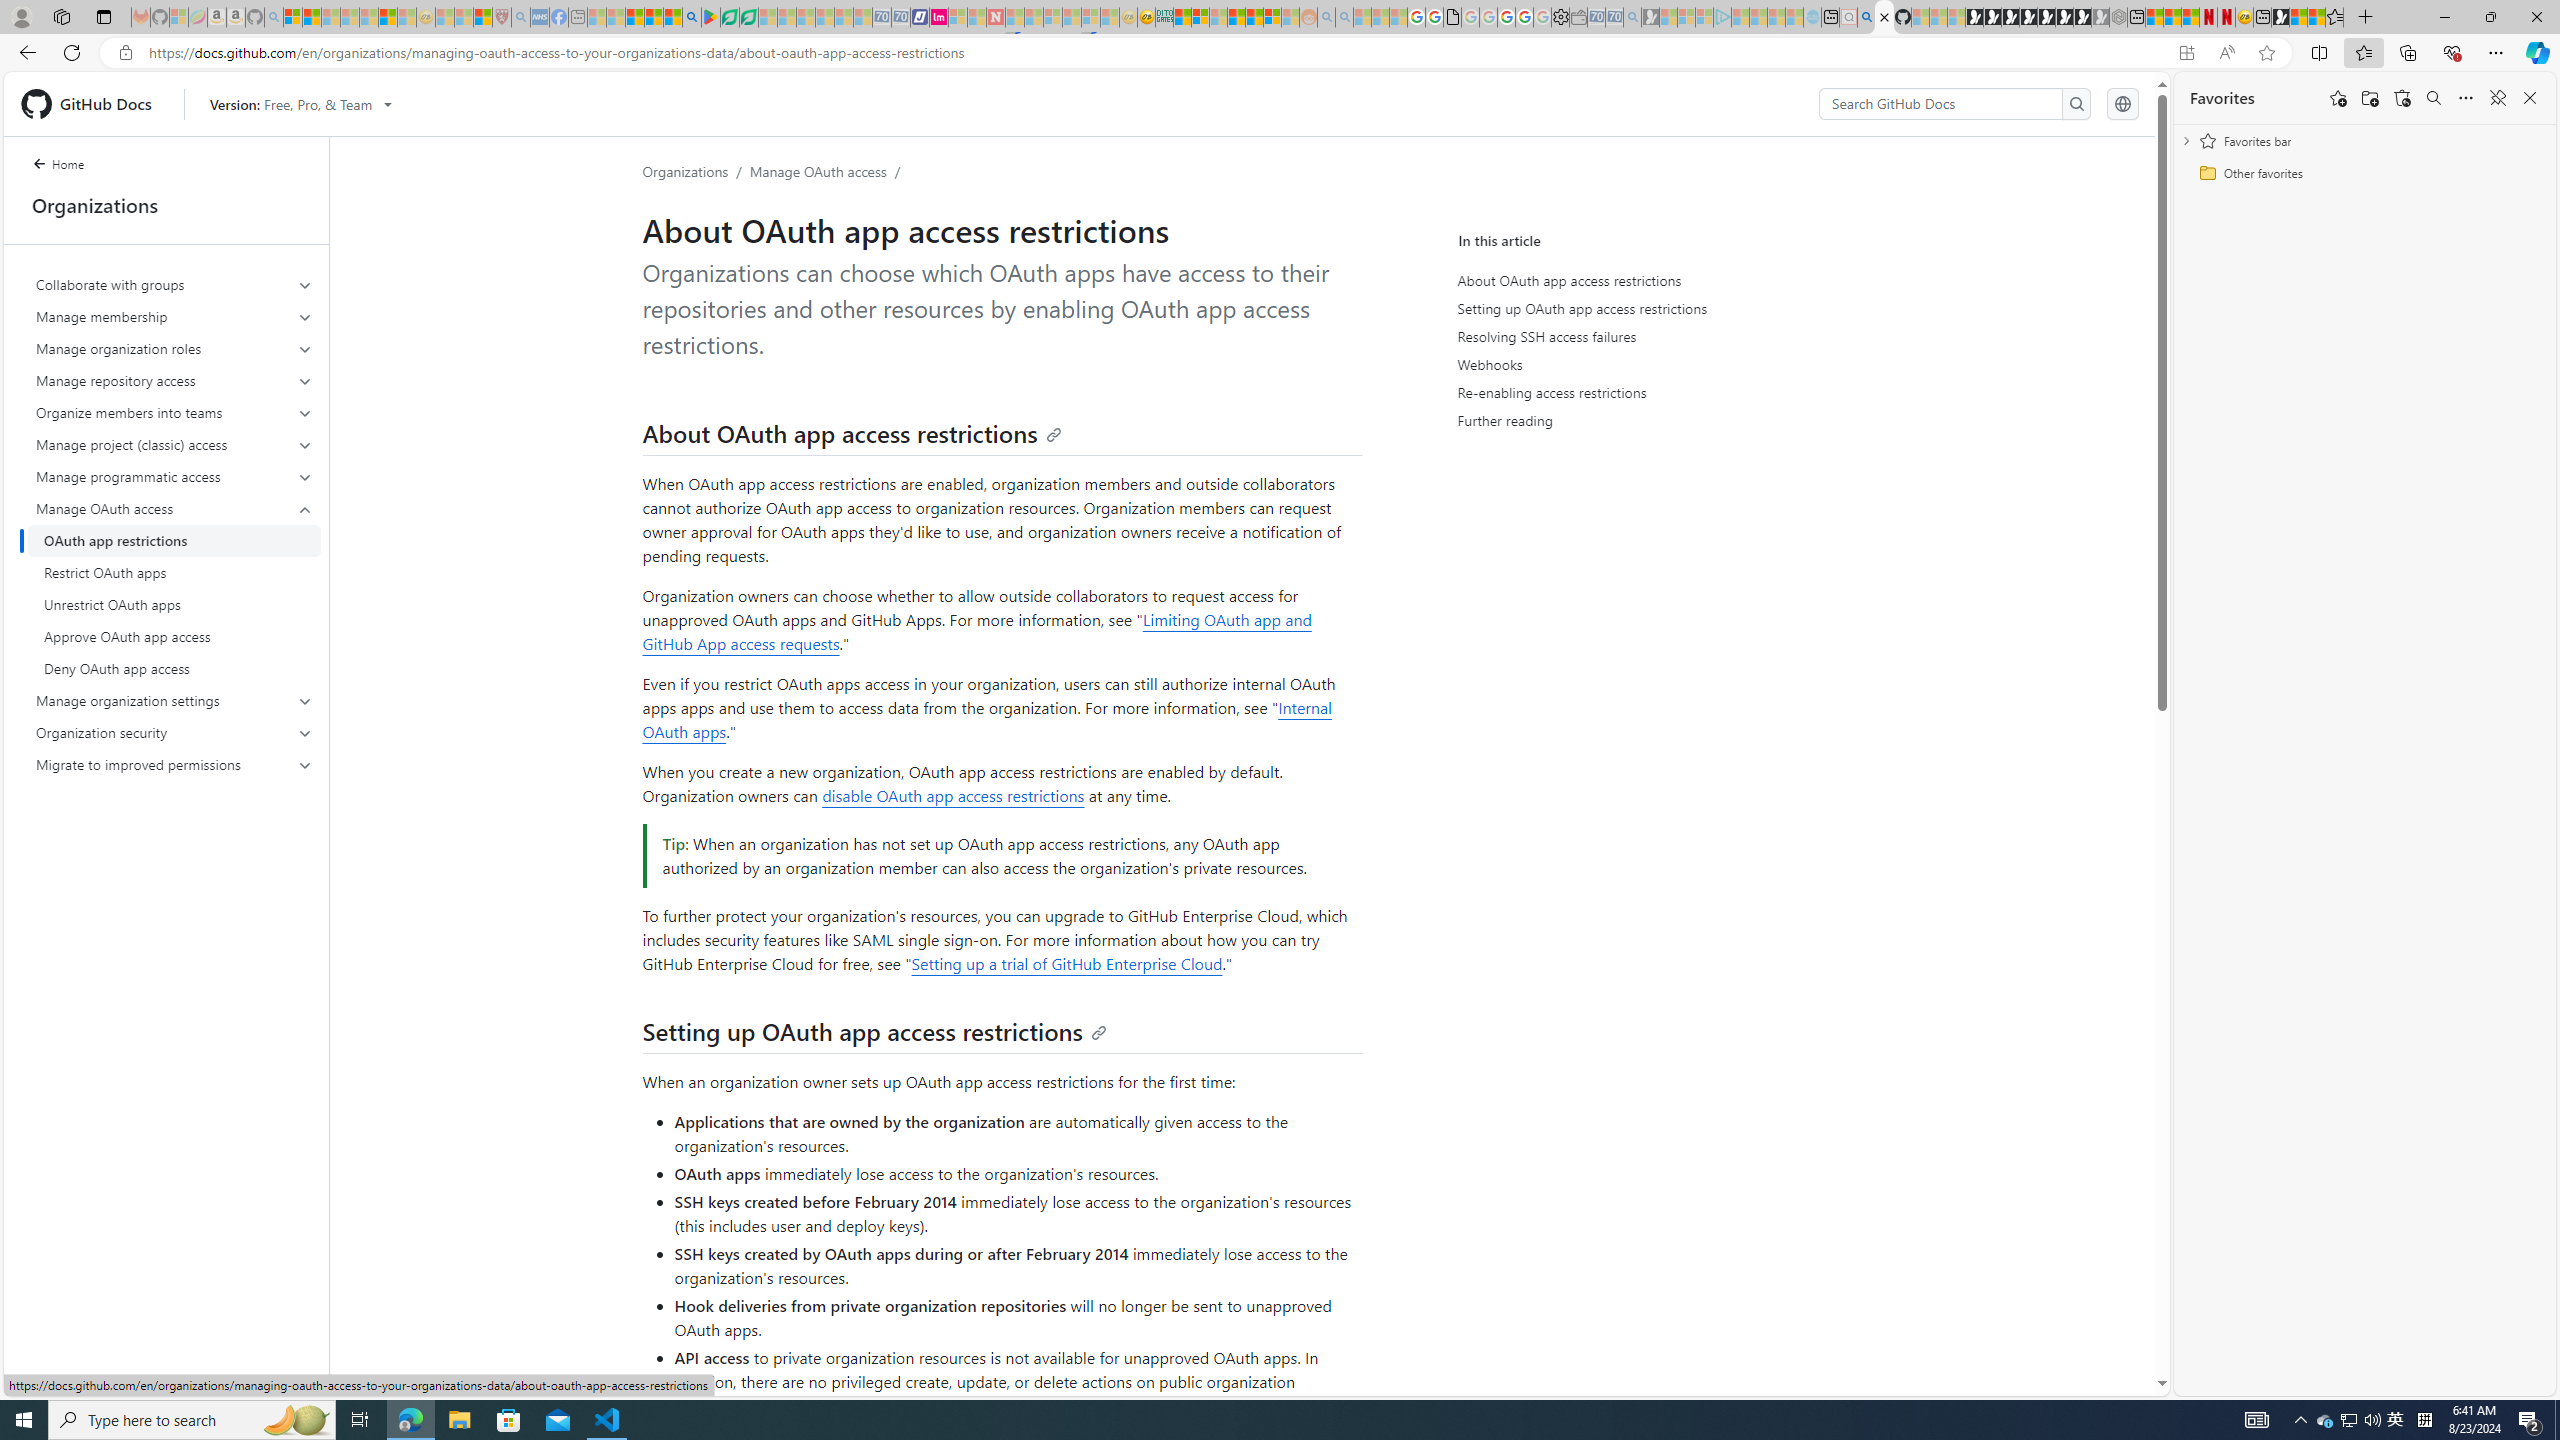 The width and height of the screenshot is (2560, 1440). I want to click on Organization security, so click(174, 732).